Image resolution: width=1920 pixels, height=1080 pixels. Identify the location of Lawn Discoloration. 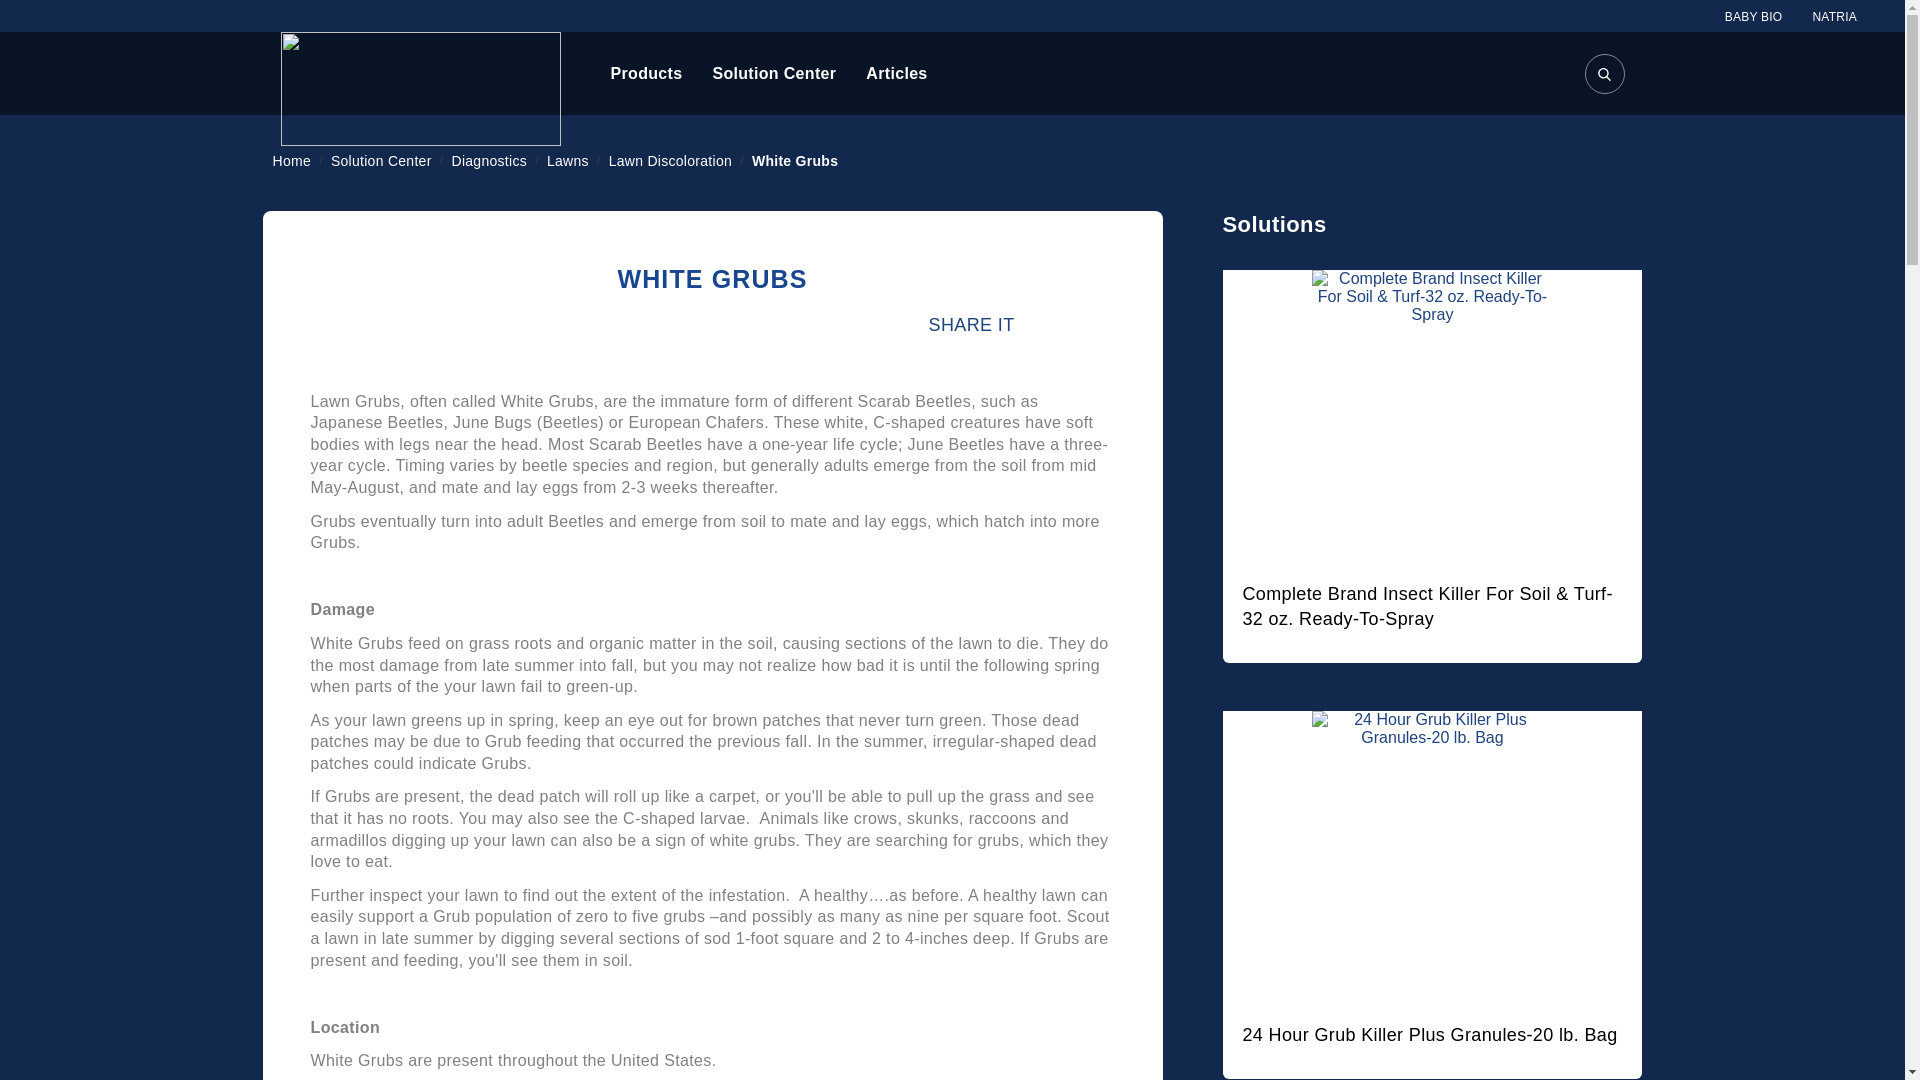
(672, 160).